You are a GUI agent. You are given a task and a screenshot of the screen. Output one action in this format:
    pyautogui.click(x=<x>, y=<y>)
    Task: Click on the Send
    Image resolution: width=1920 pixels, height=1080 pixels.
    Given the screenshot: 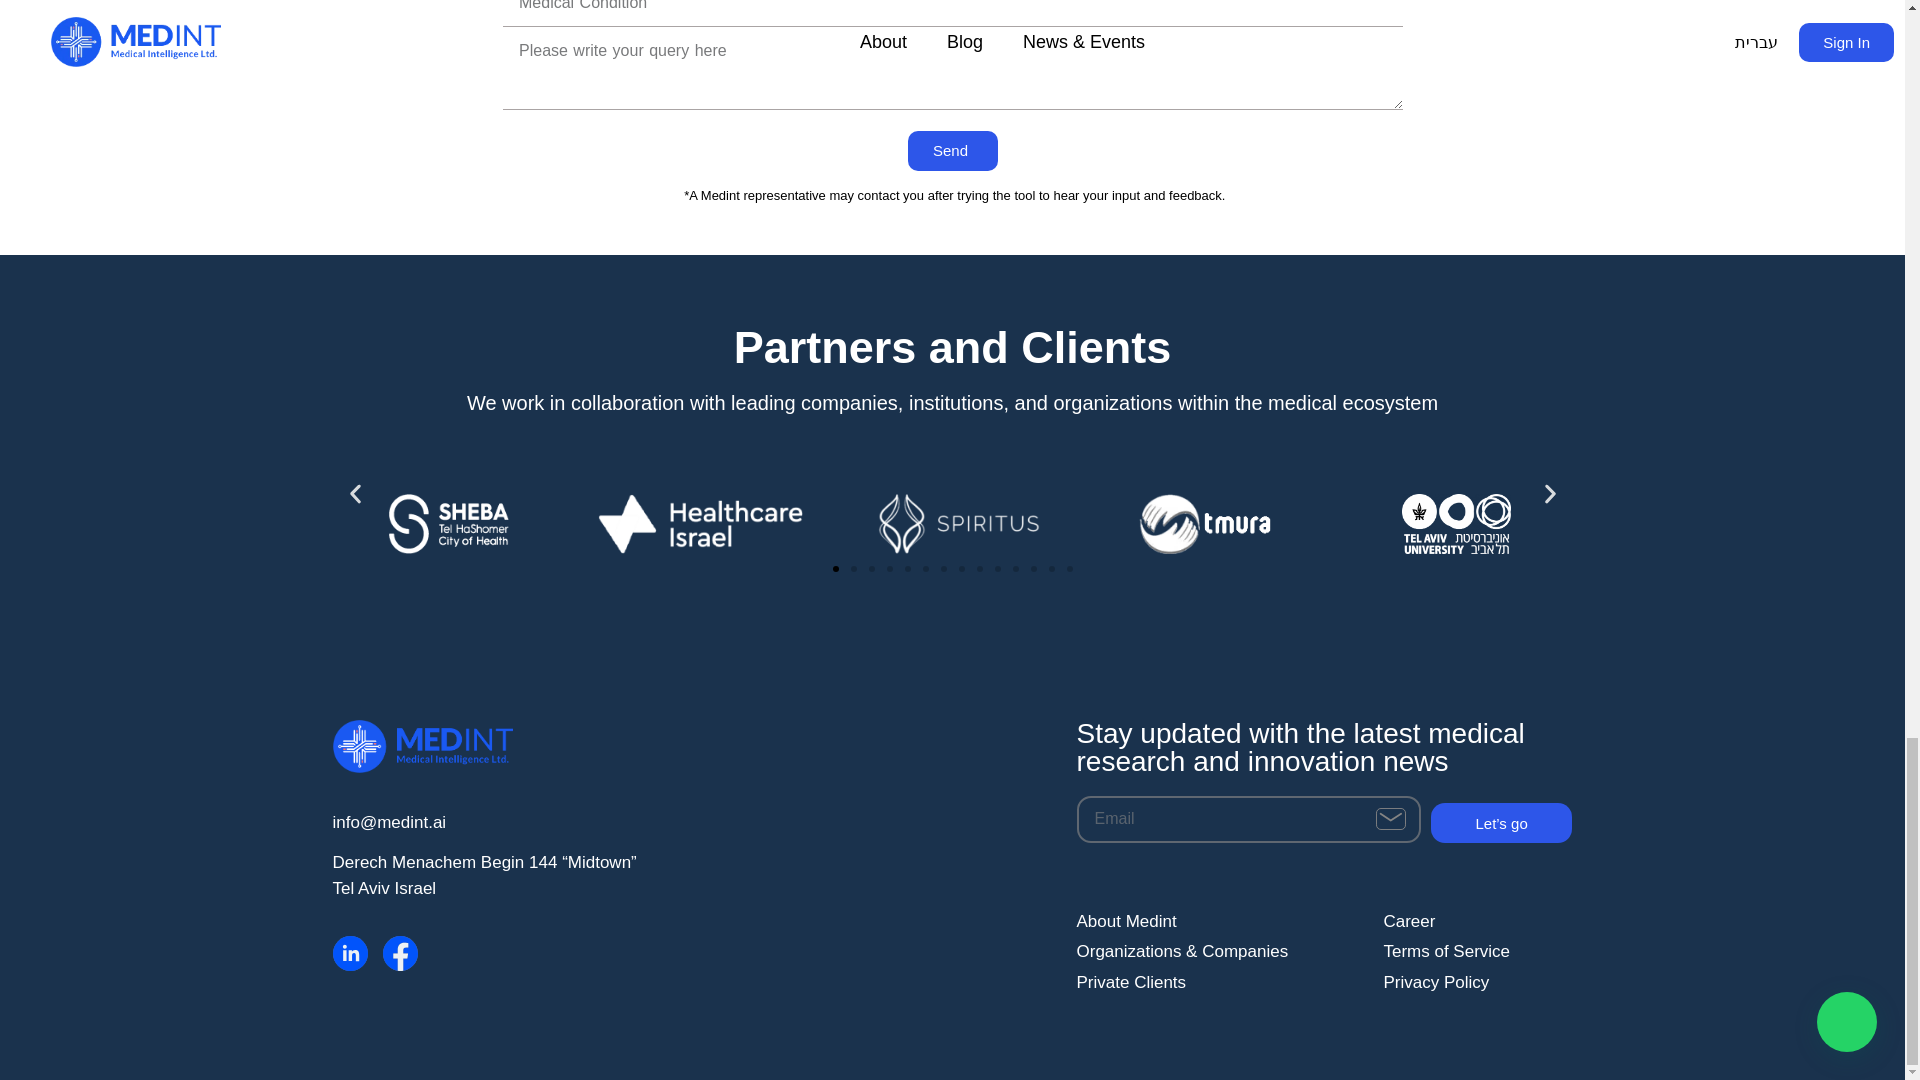 What is the action you would take?
    pyautogui.click(x=951, y=150)
    